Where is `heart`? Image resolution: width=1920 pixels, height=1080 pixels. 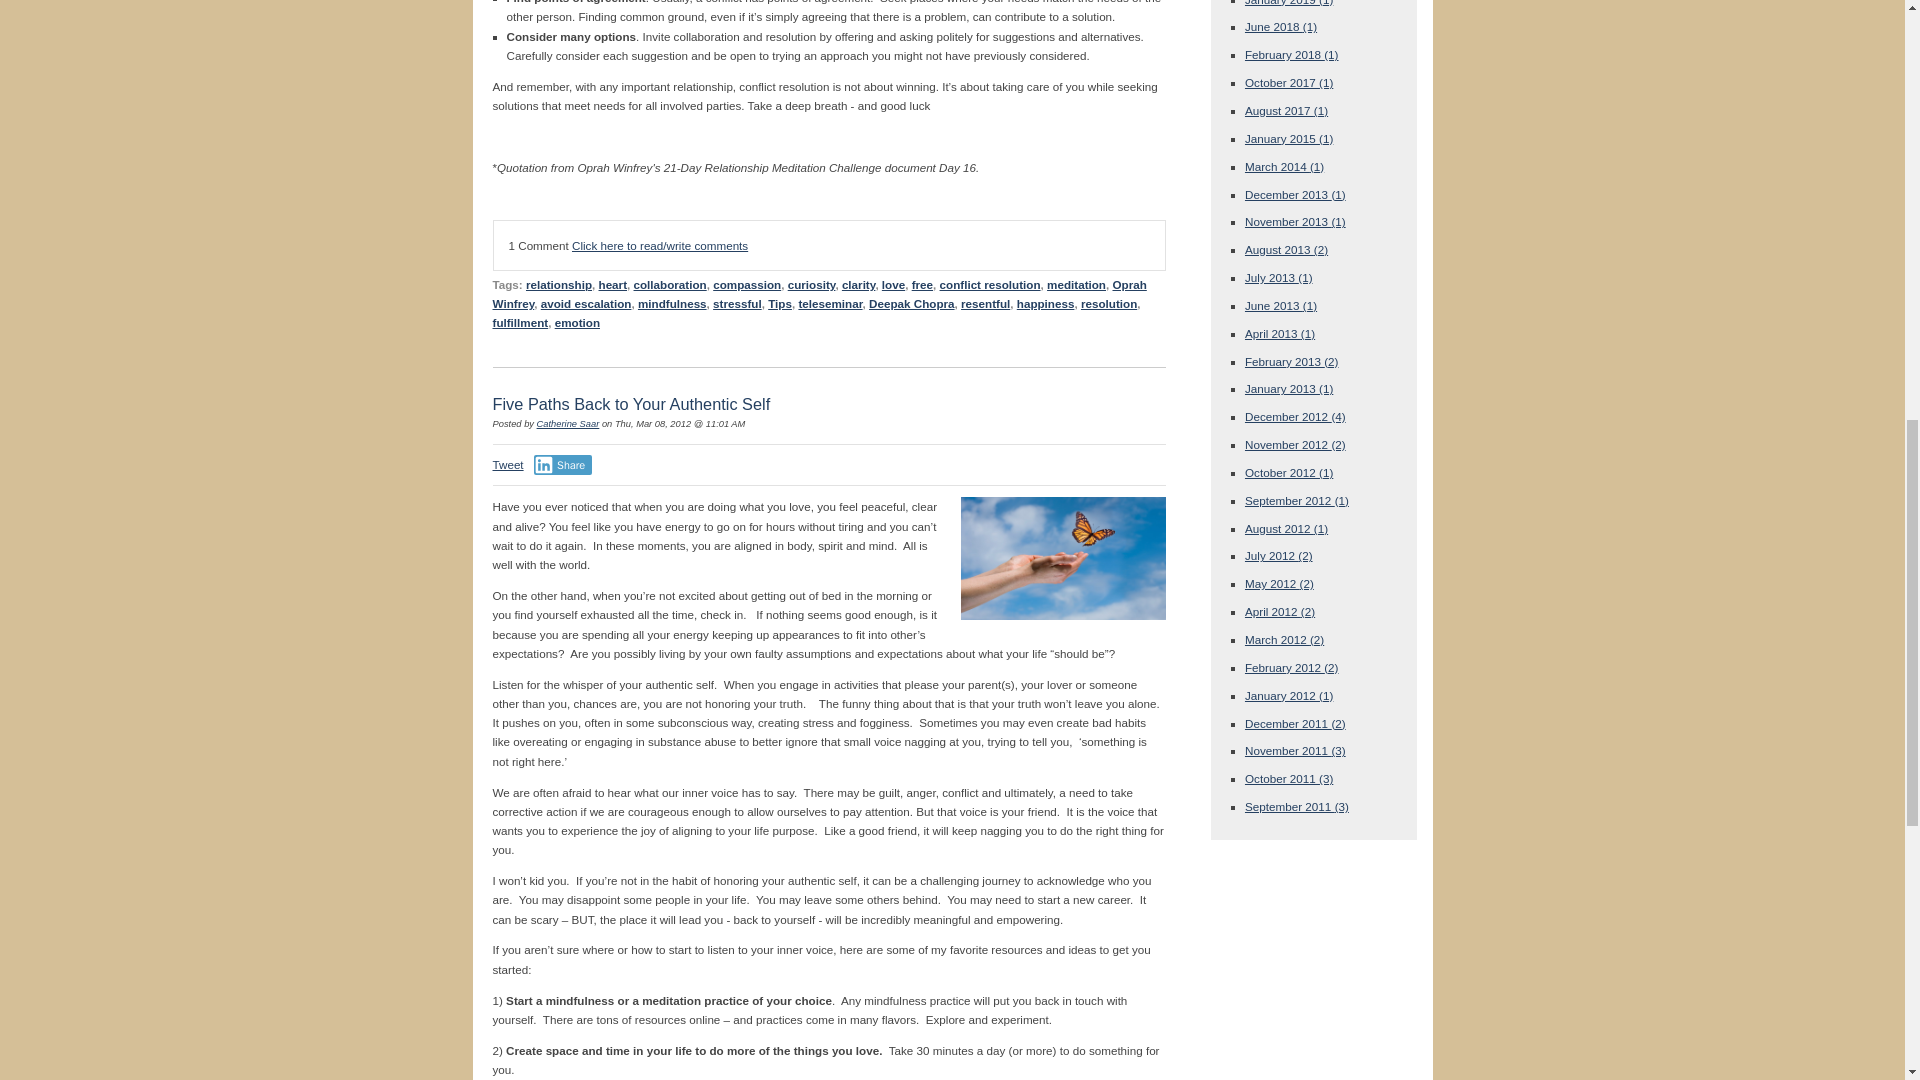
heart is located at coordinates (613, 284).